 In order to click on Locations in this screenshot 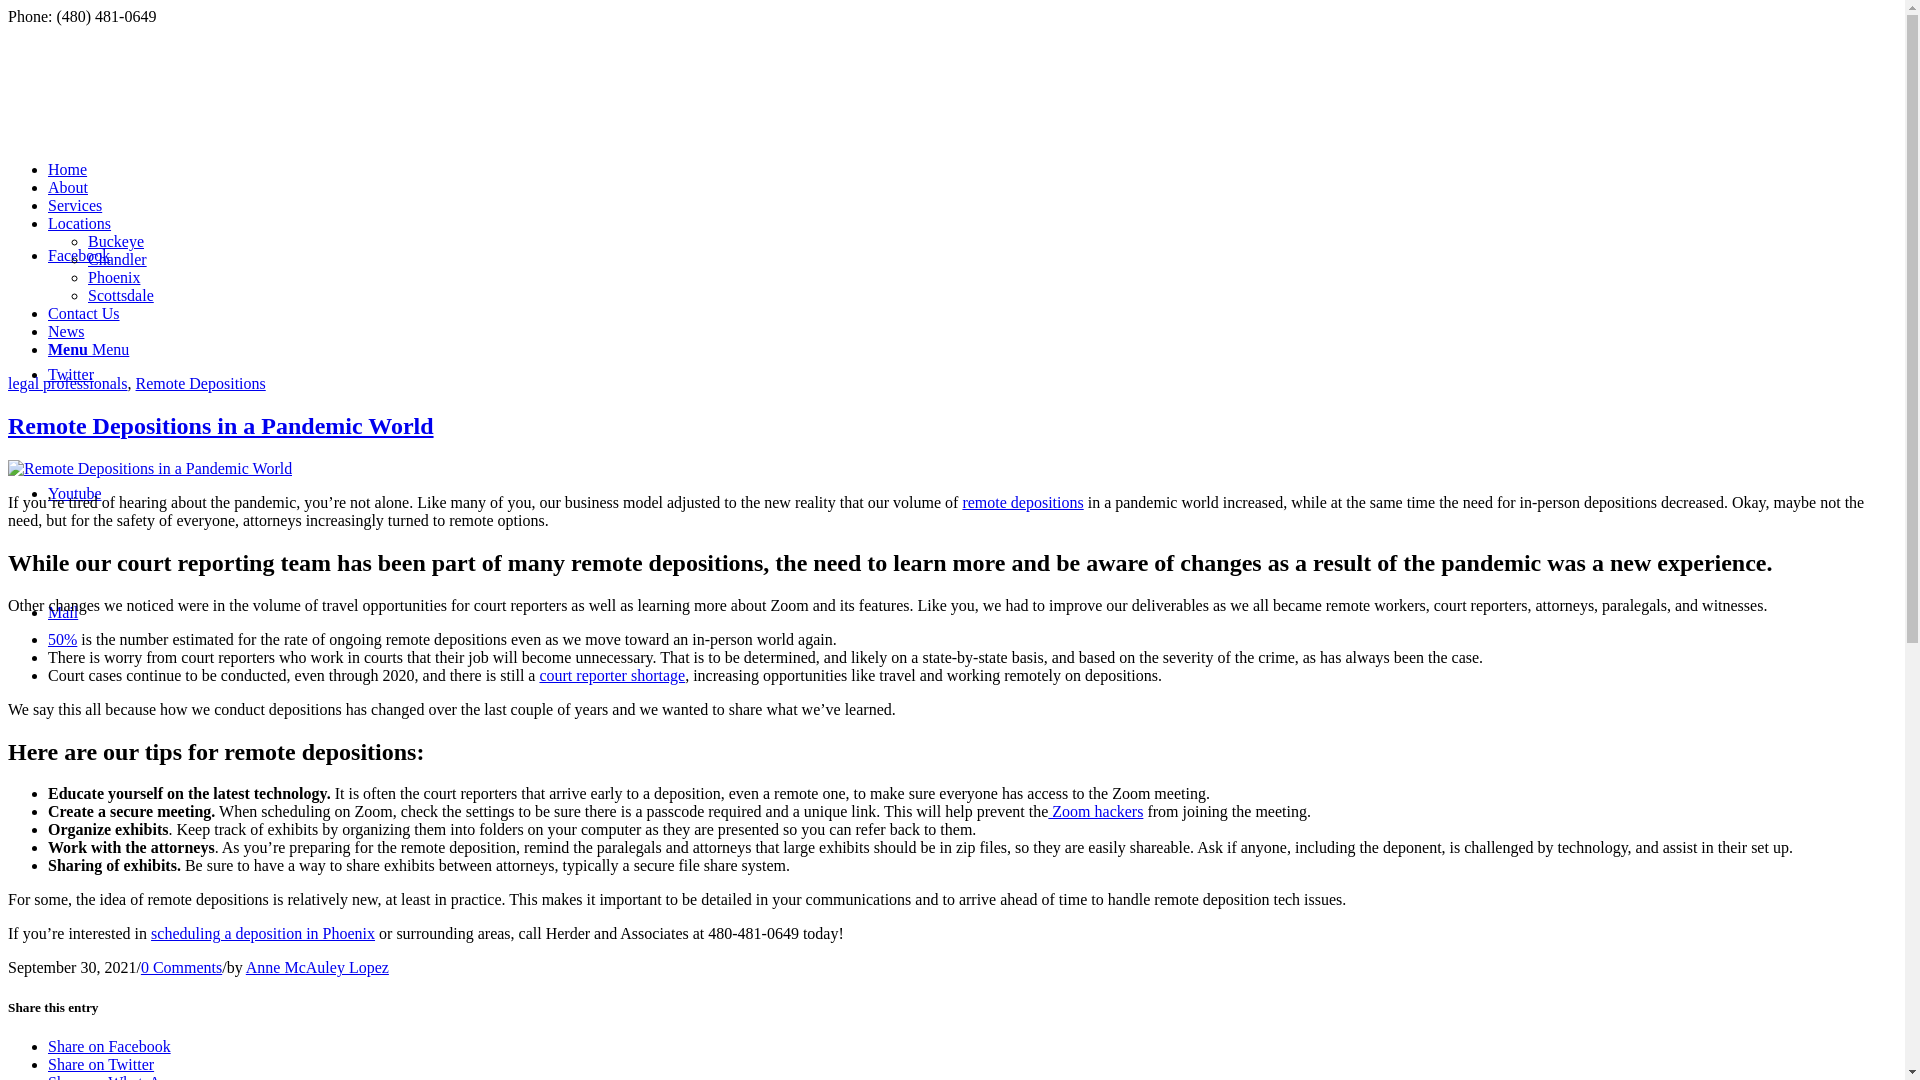, I will do `click(80, 223)`.